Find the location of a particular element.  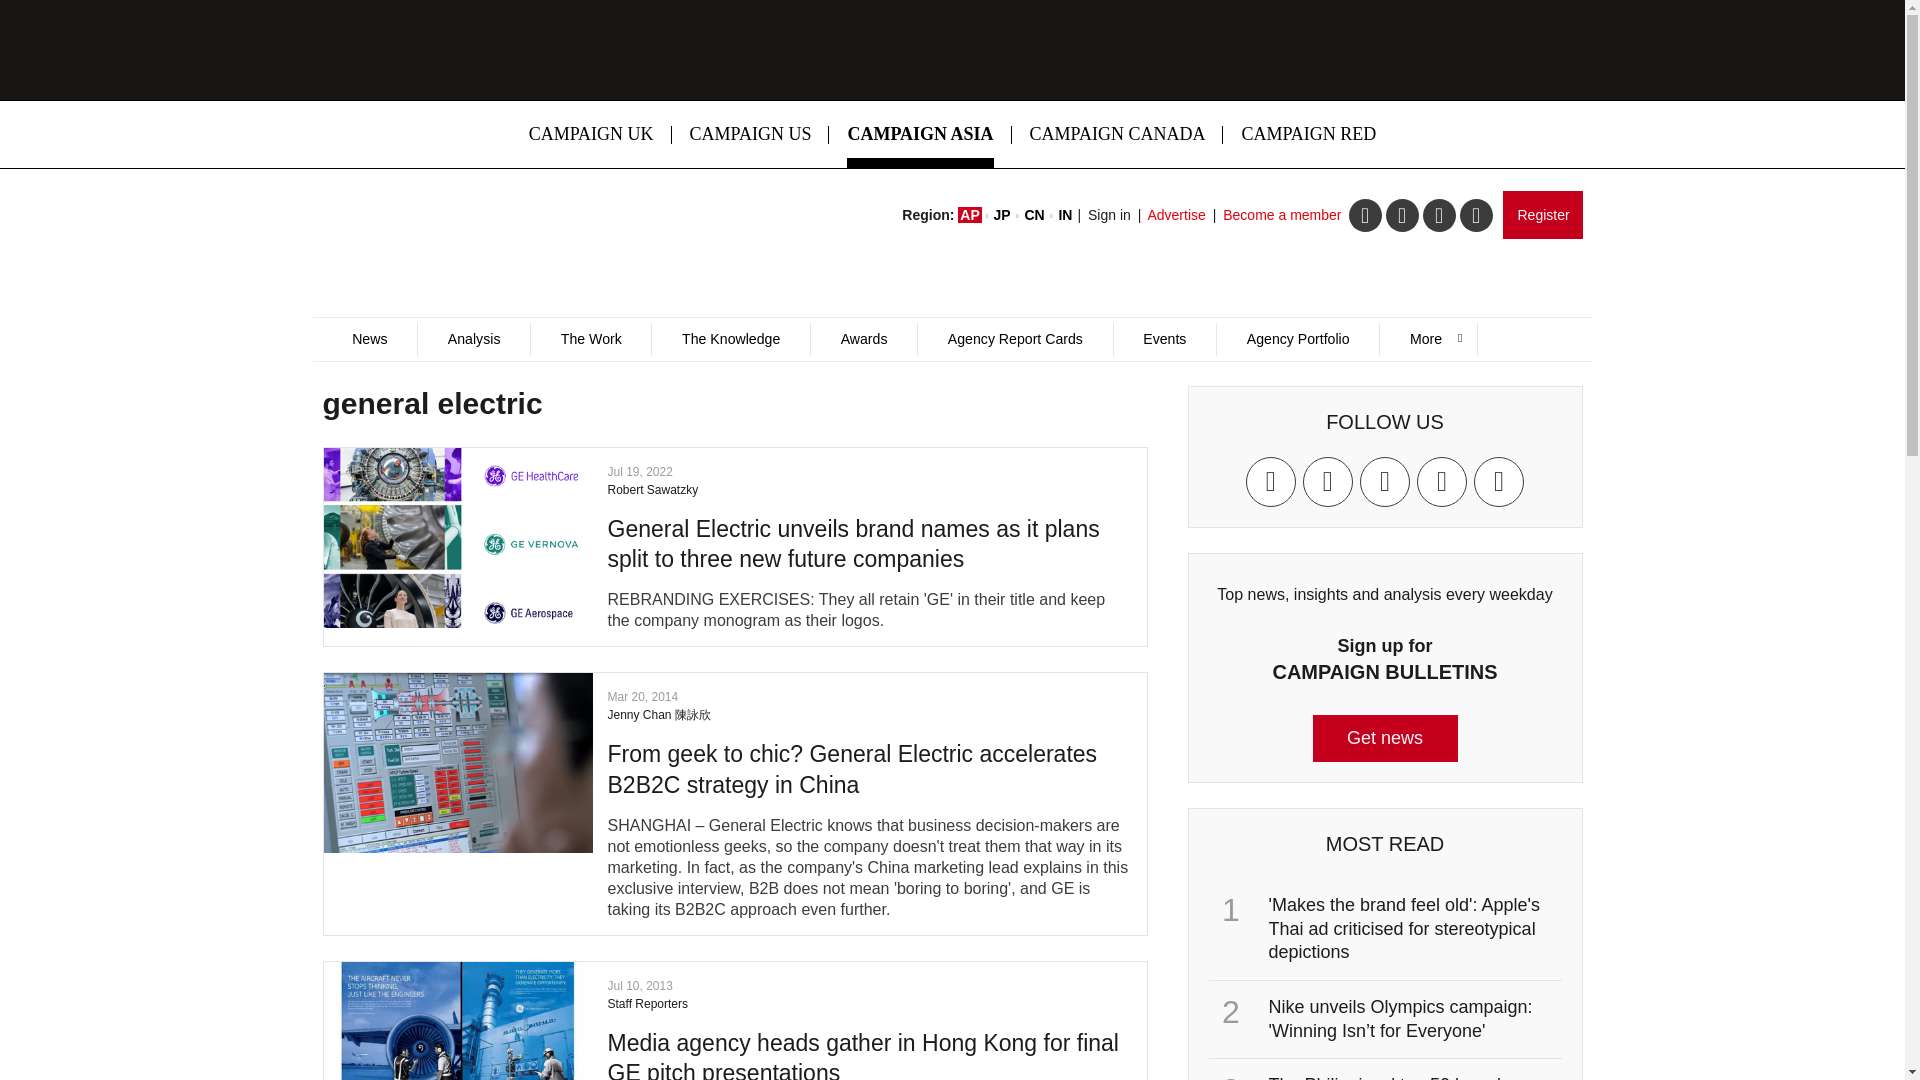

Agency Report Cards is located at coordinates (1014, 339).